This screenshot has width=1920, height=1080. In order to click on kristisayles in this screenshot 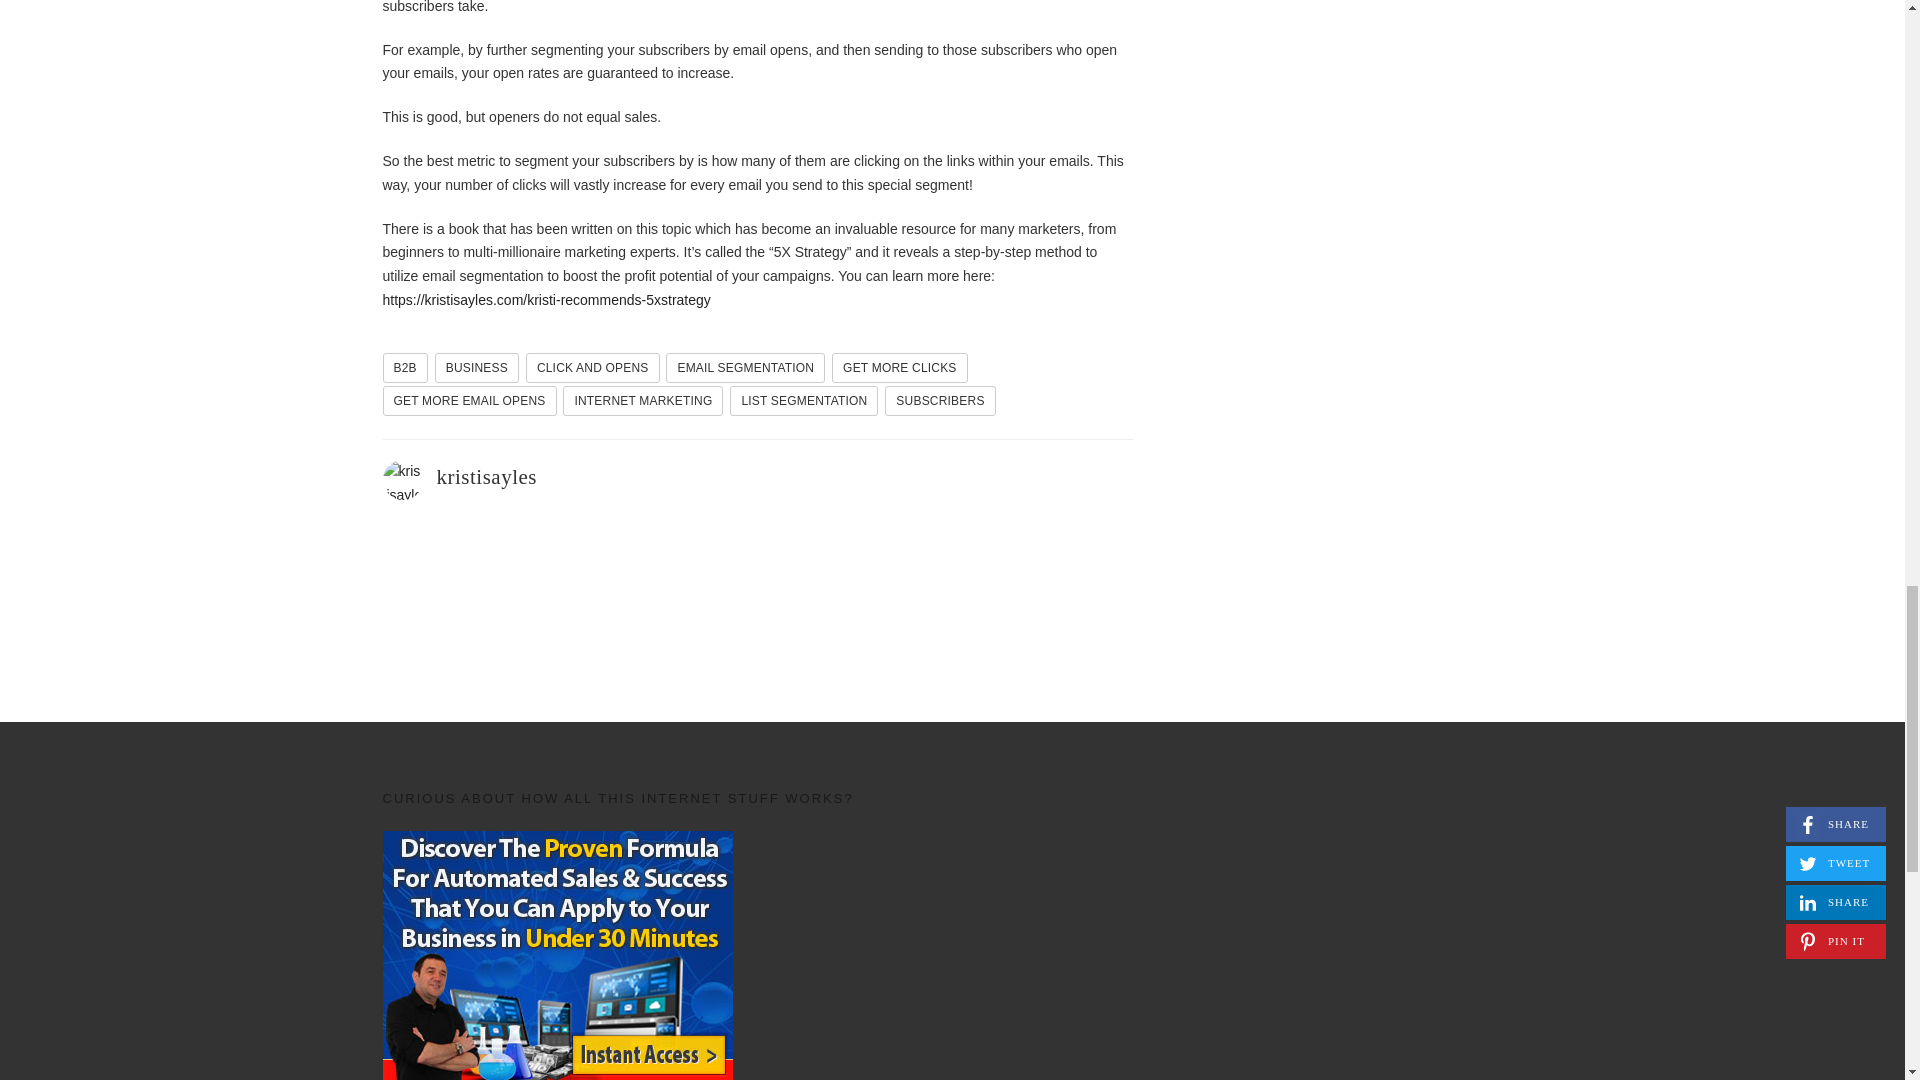, I will do `click(486, 477)`.